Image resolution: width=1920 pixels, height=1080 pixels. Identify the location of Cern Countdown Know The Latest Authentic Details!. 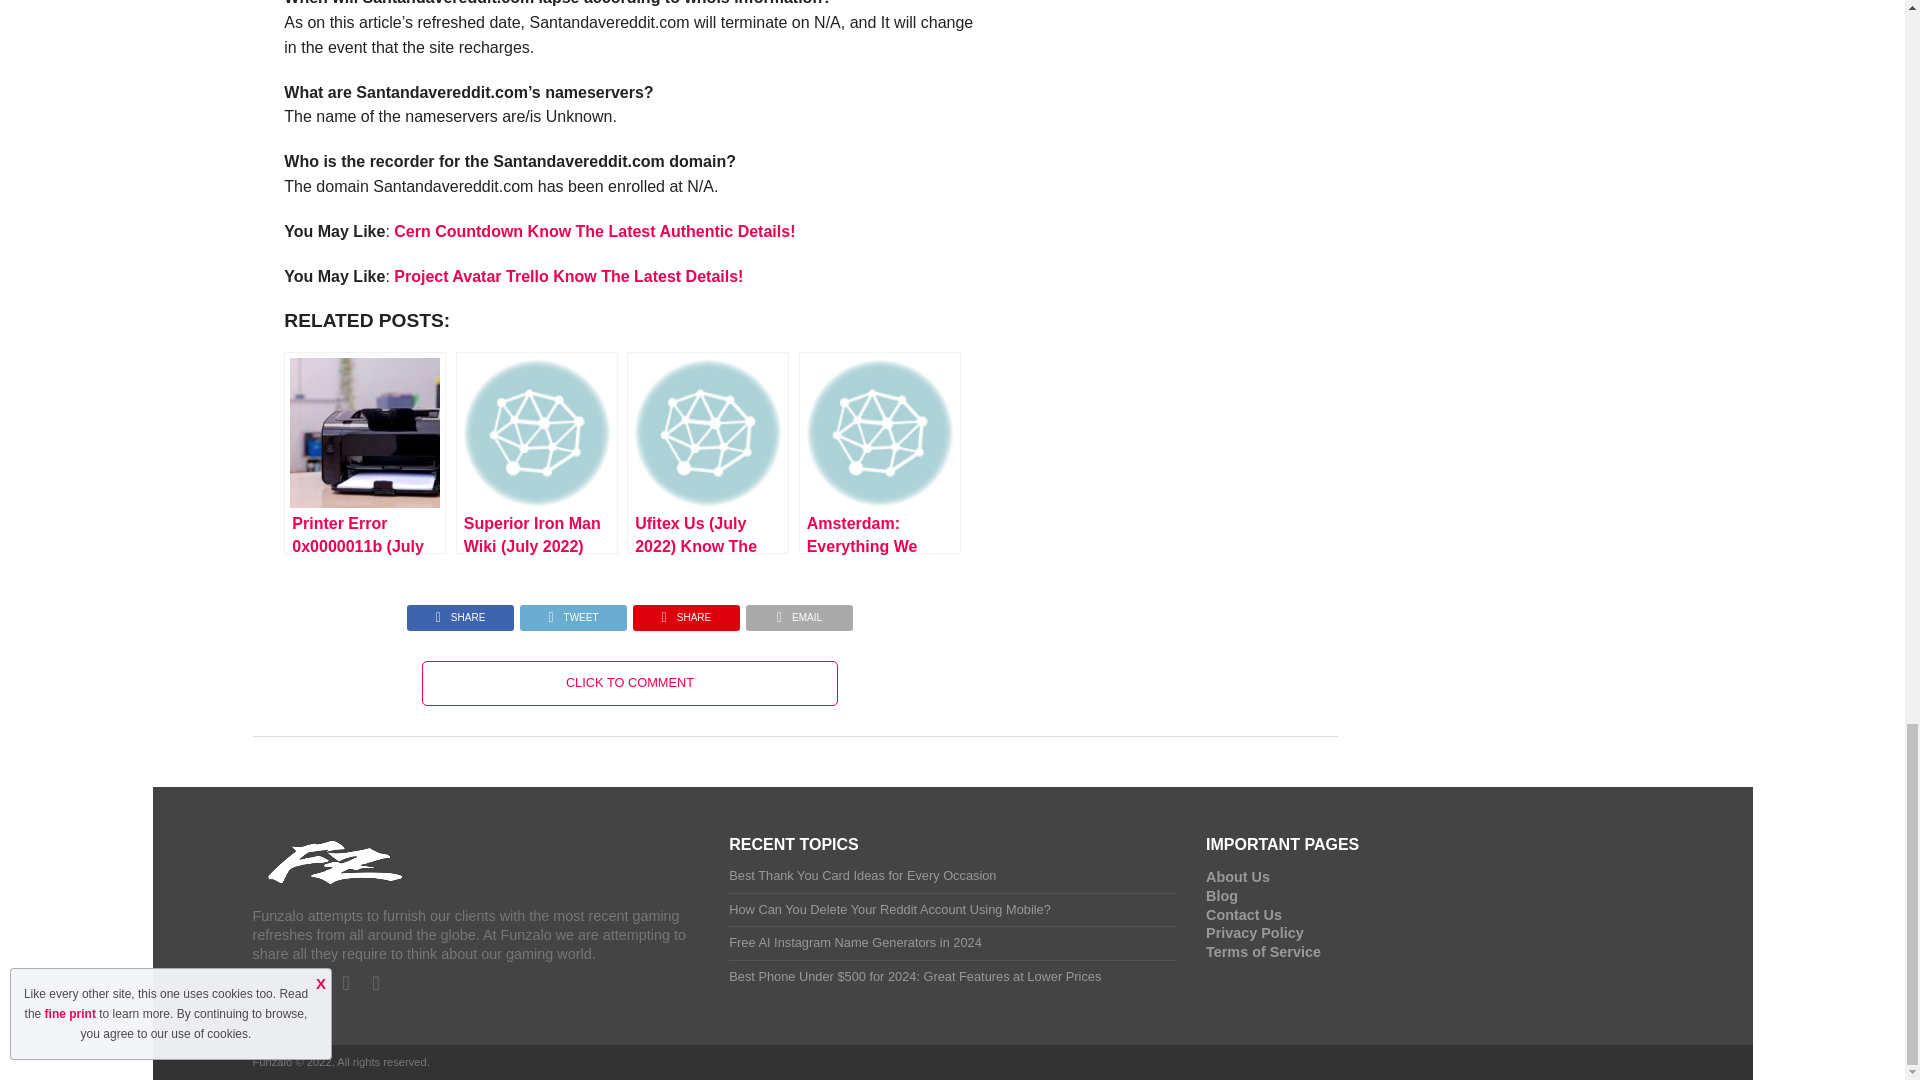
(594, 230).